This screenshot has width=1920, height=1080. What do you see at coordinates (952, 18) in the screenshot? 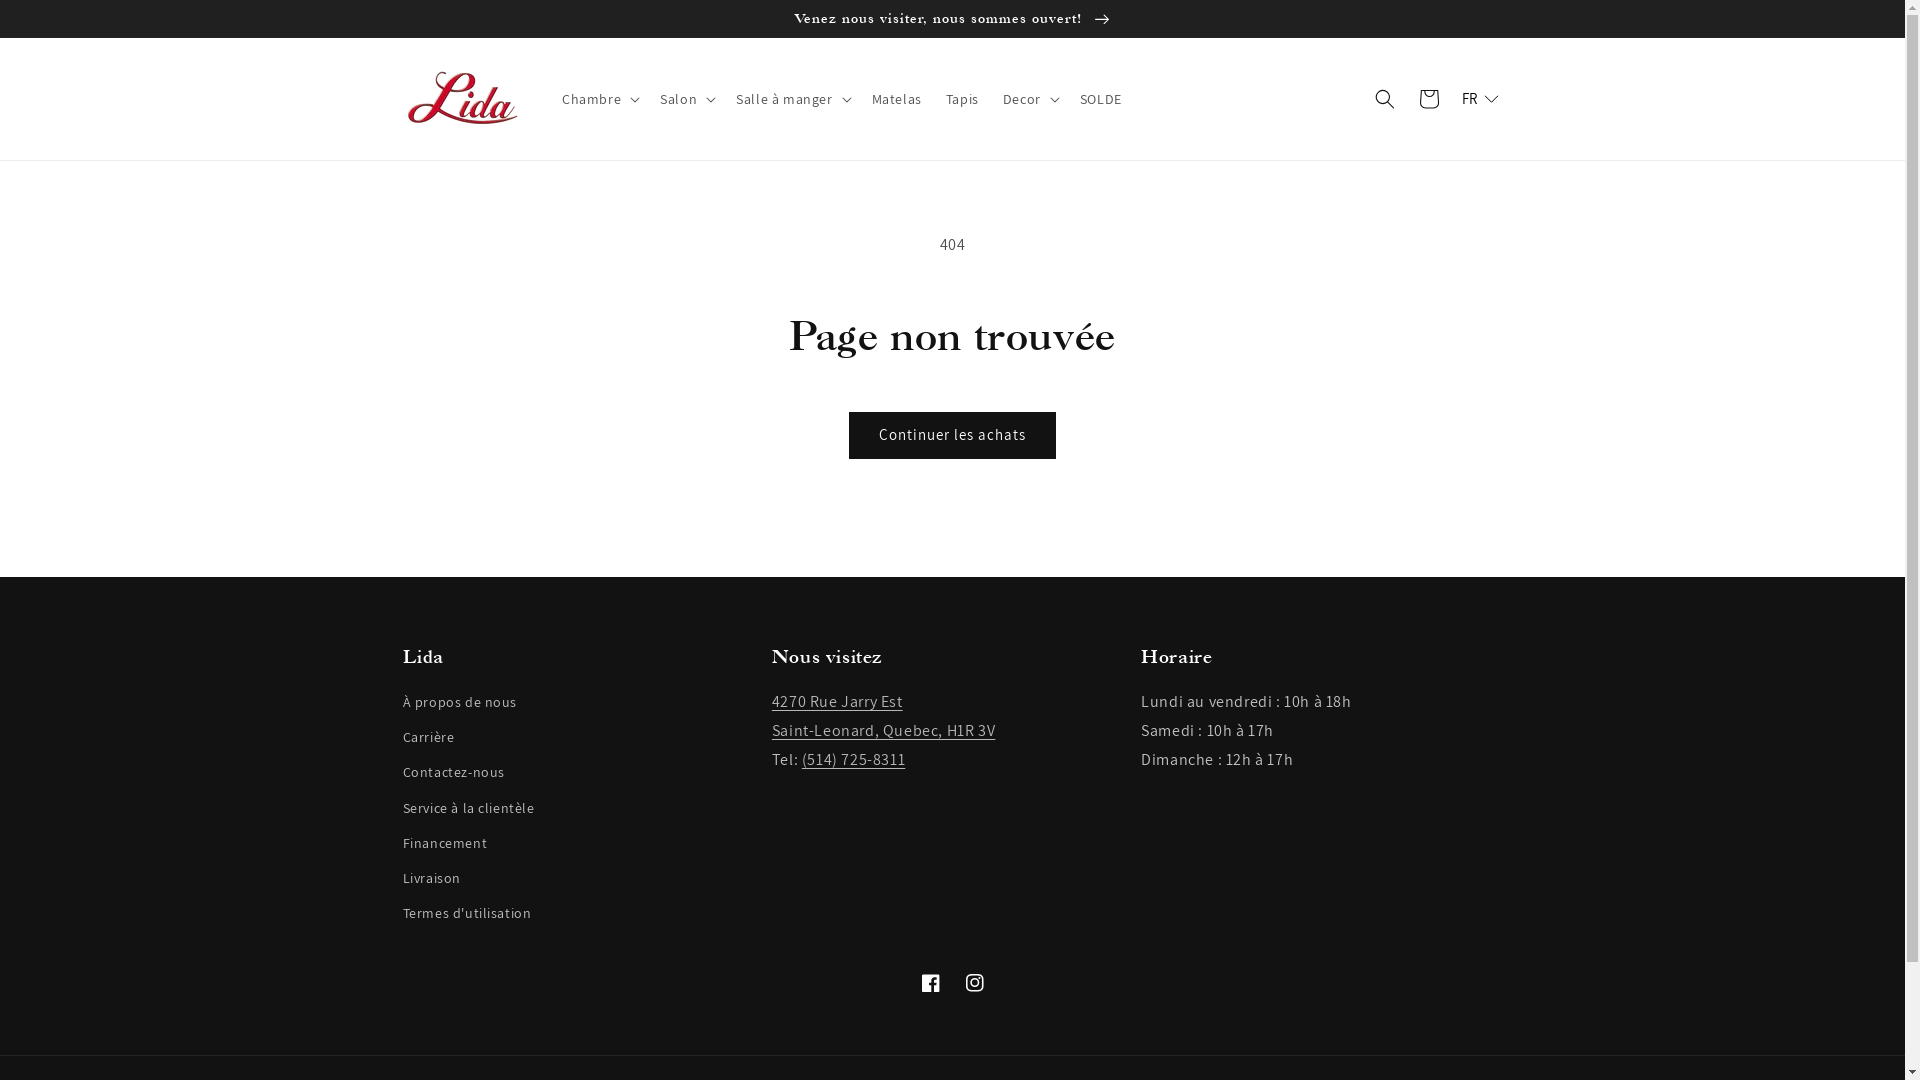
I see `Venez nous visiter, nous sommes ouvert!` at bounding box center [952, 18].